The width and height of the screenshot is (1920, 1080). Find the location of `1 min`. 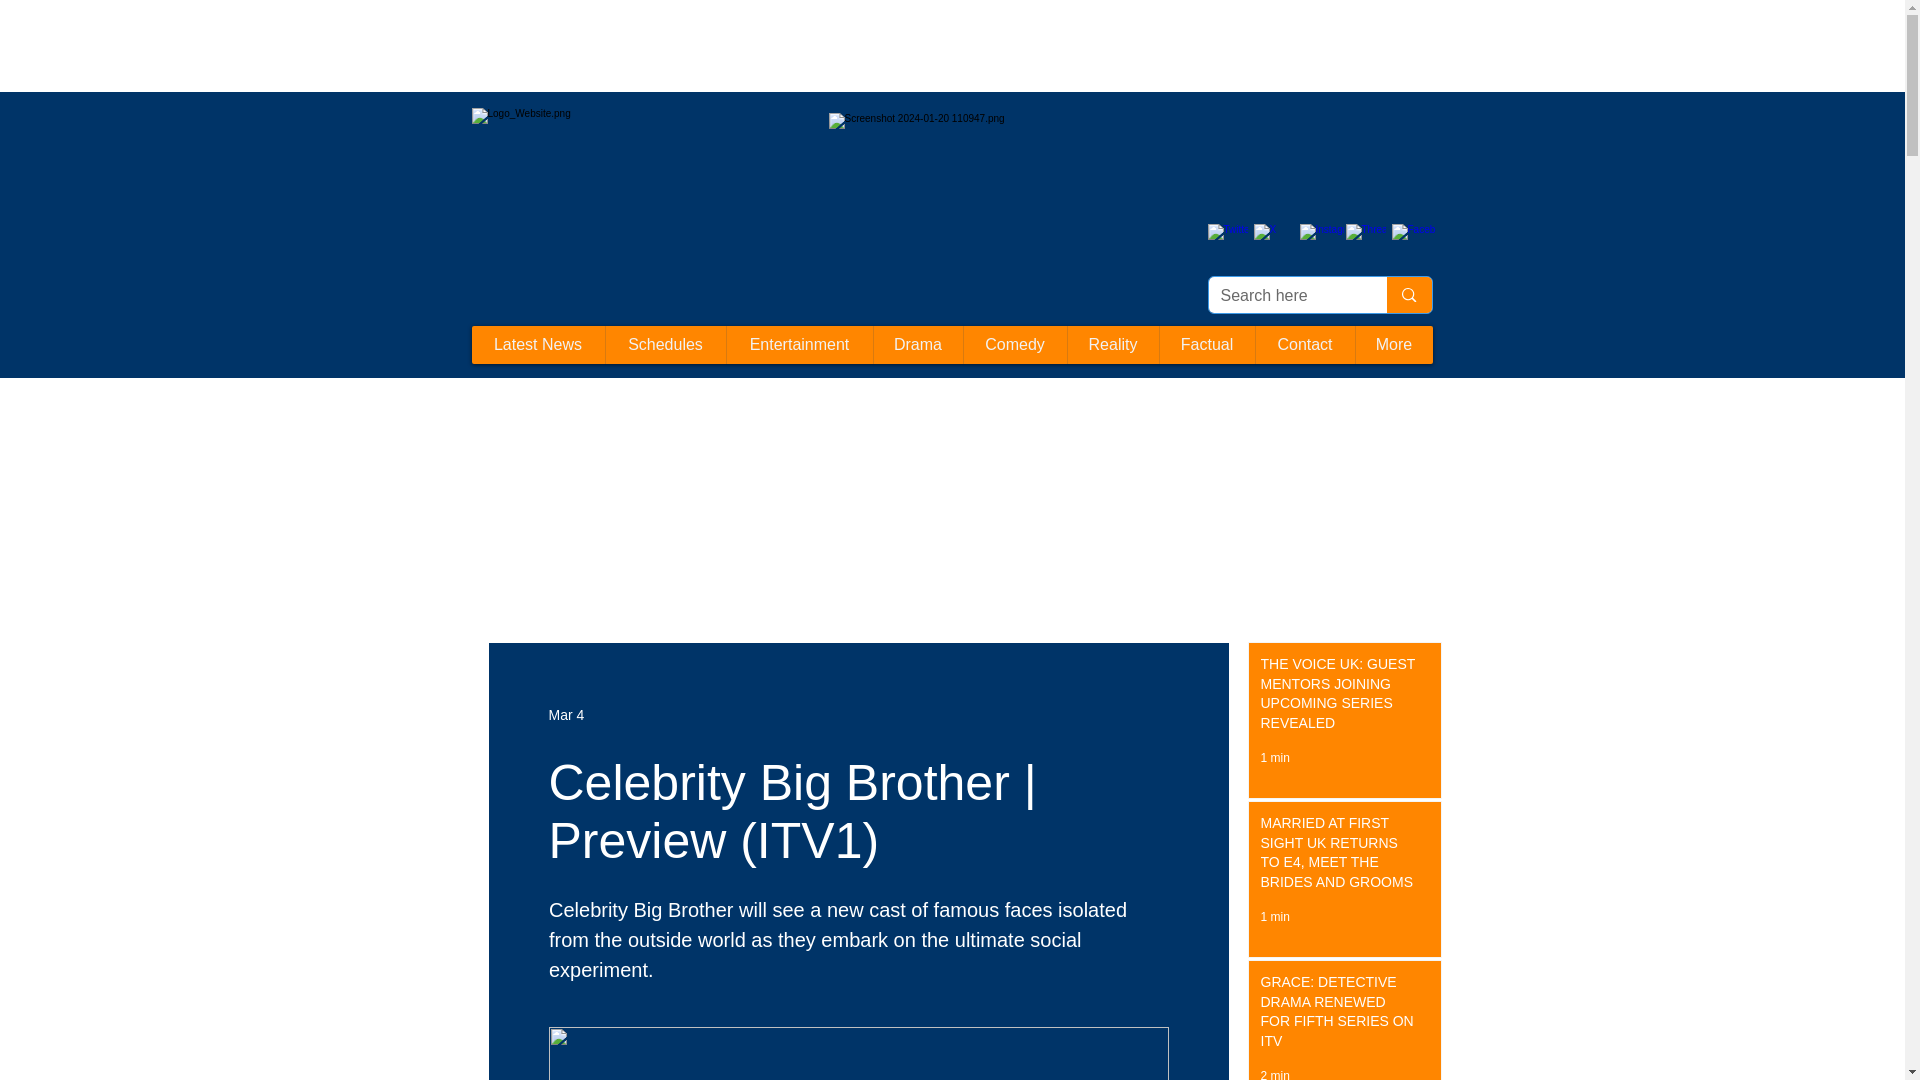

1 min is located at coordinates (1274, 757).